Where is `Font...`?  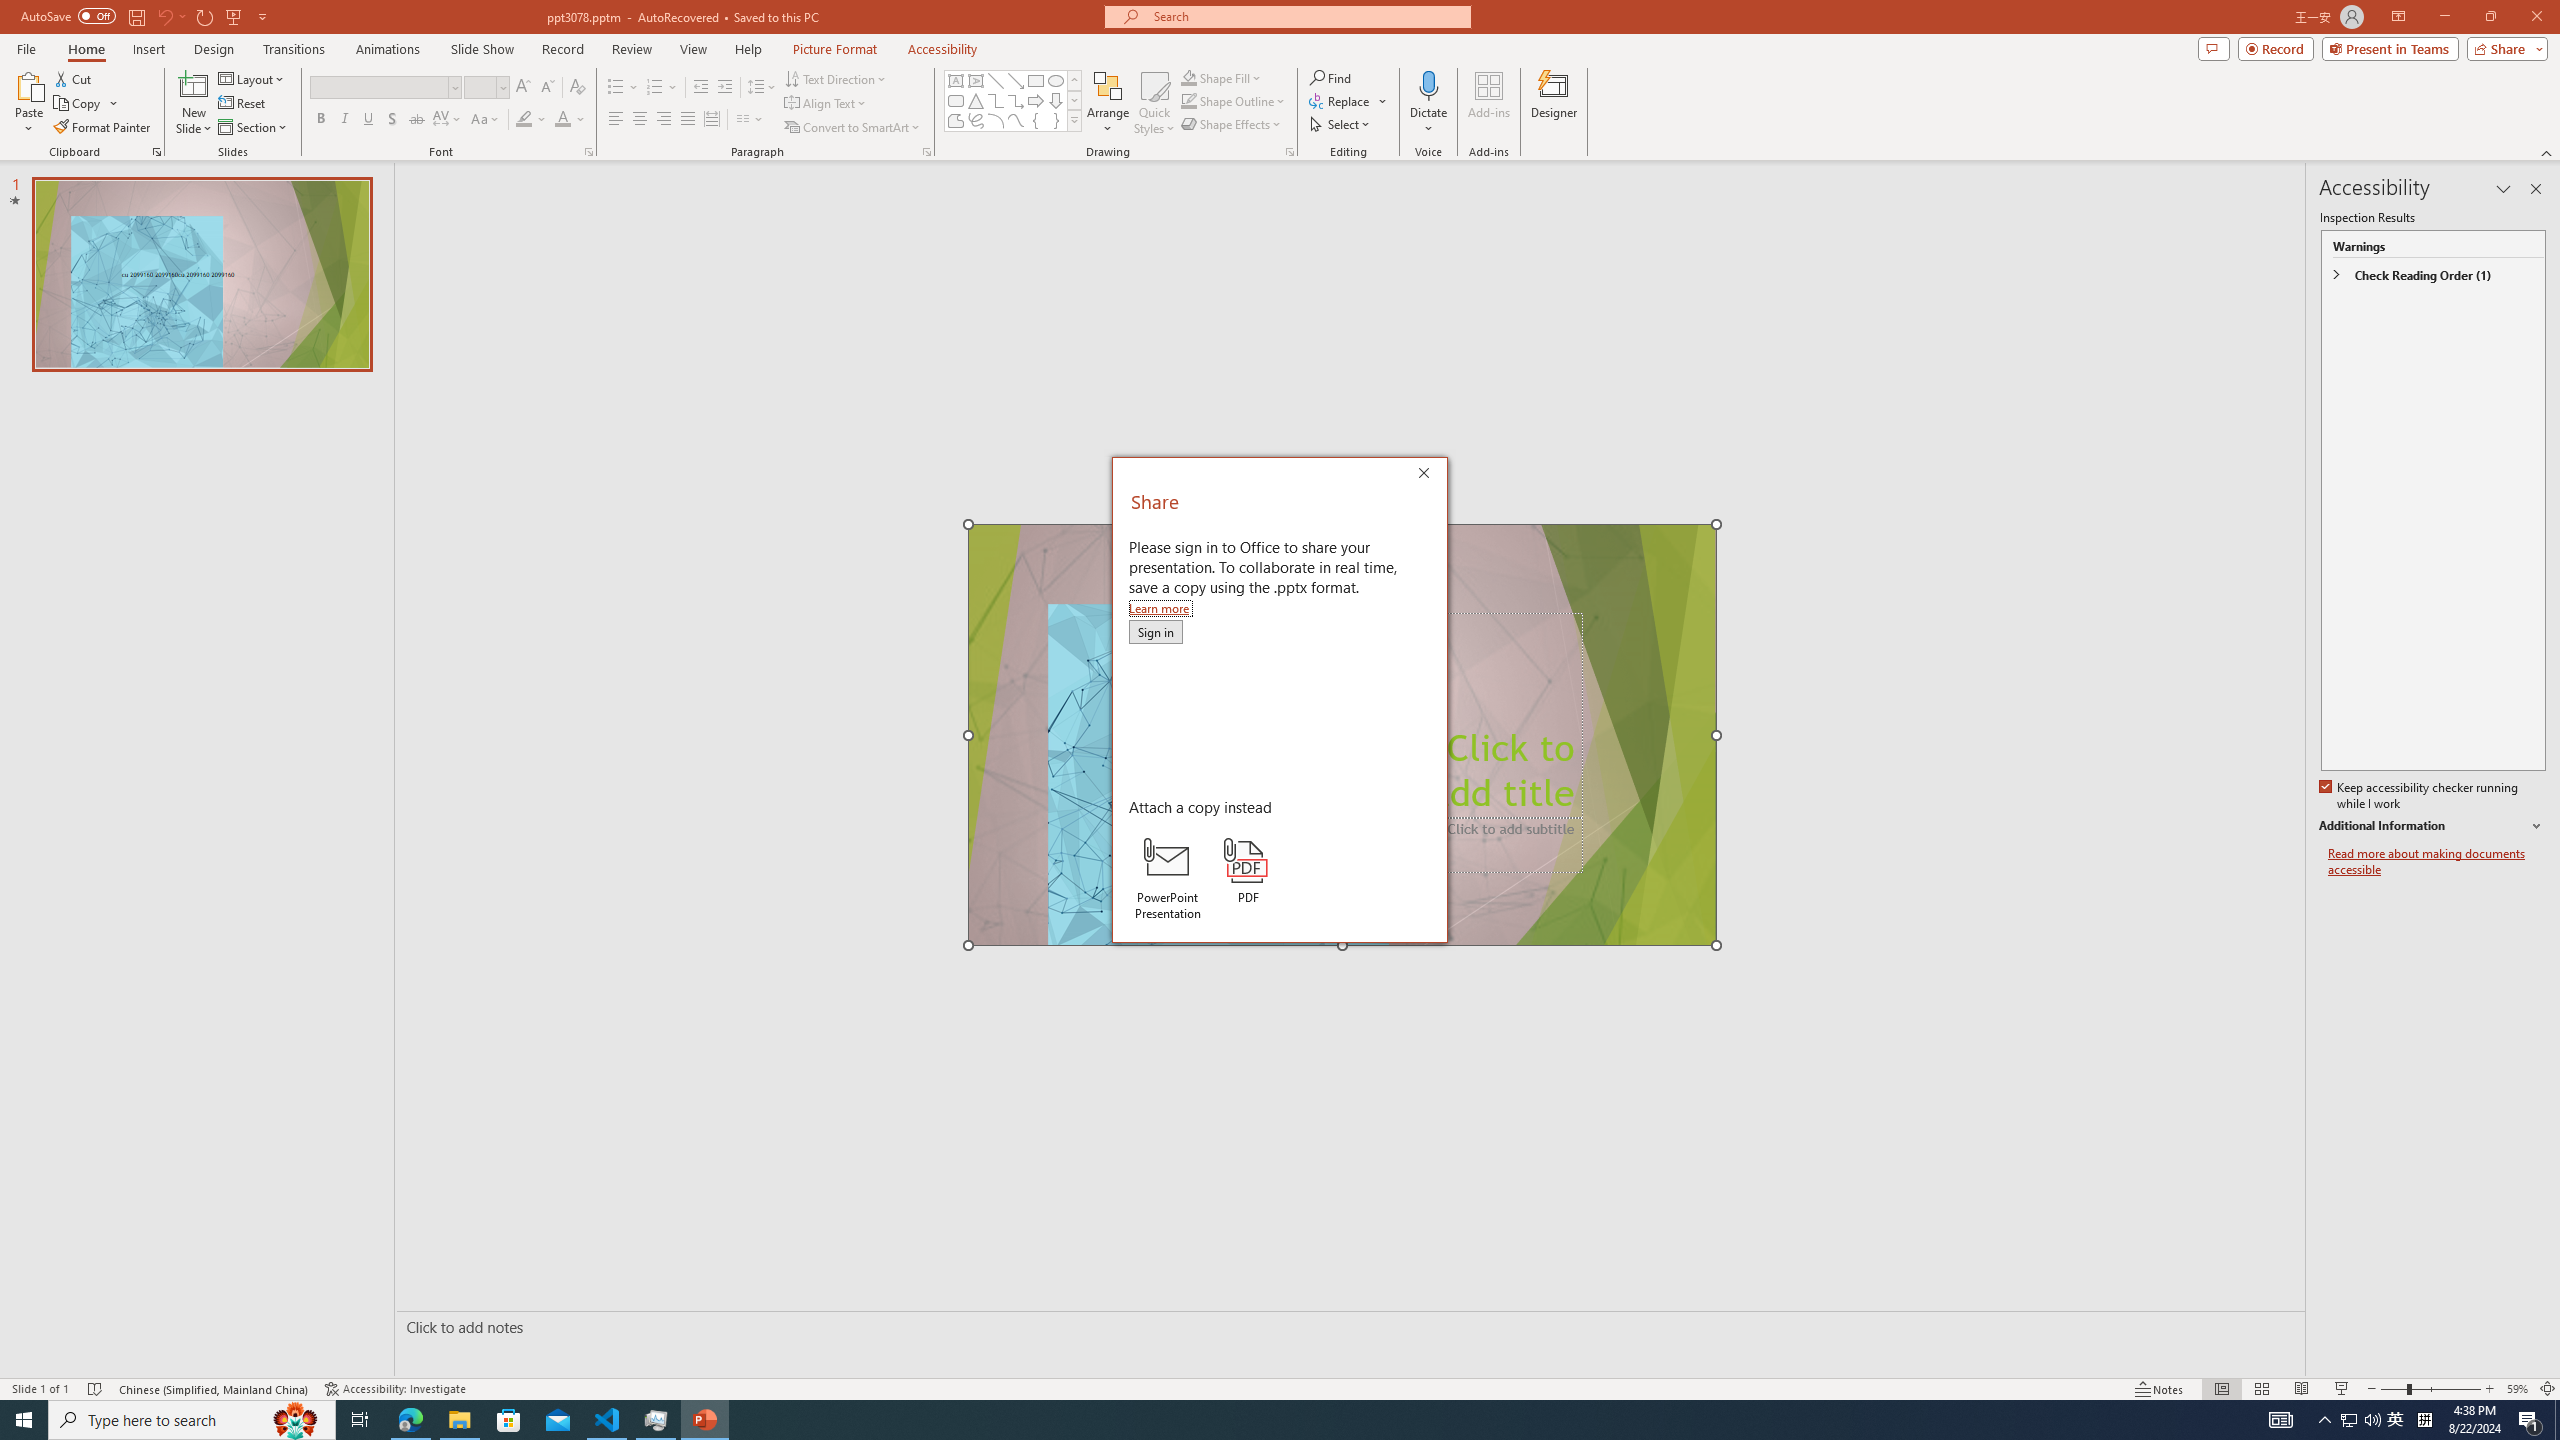
Font... is located at coordinates (588, 152).